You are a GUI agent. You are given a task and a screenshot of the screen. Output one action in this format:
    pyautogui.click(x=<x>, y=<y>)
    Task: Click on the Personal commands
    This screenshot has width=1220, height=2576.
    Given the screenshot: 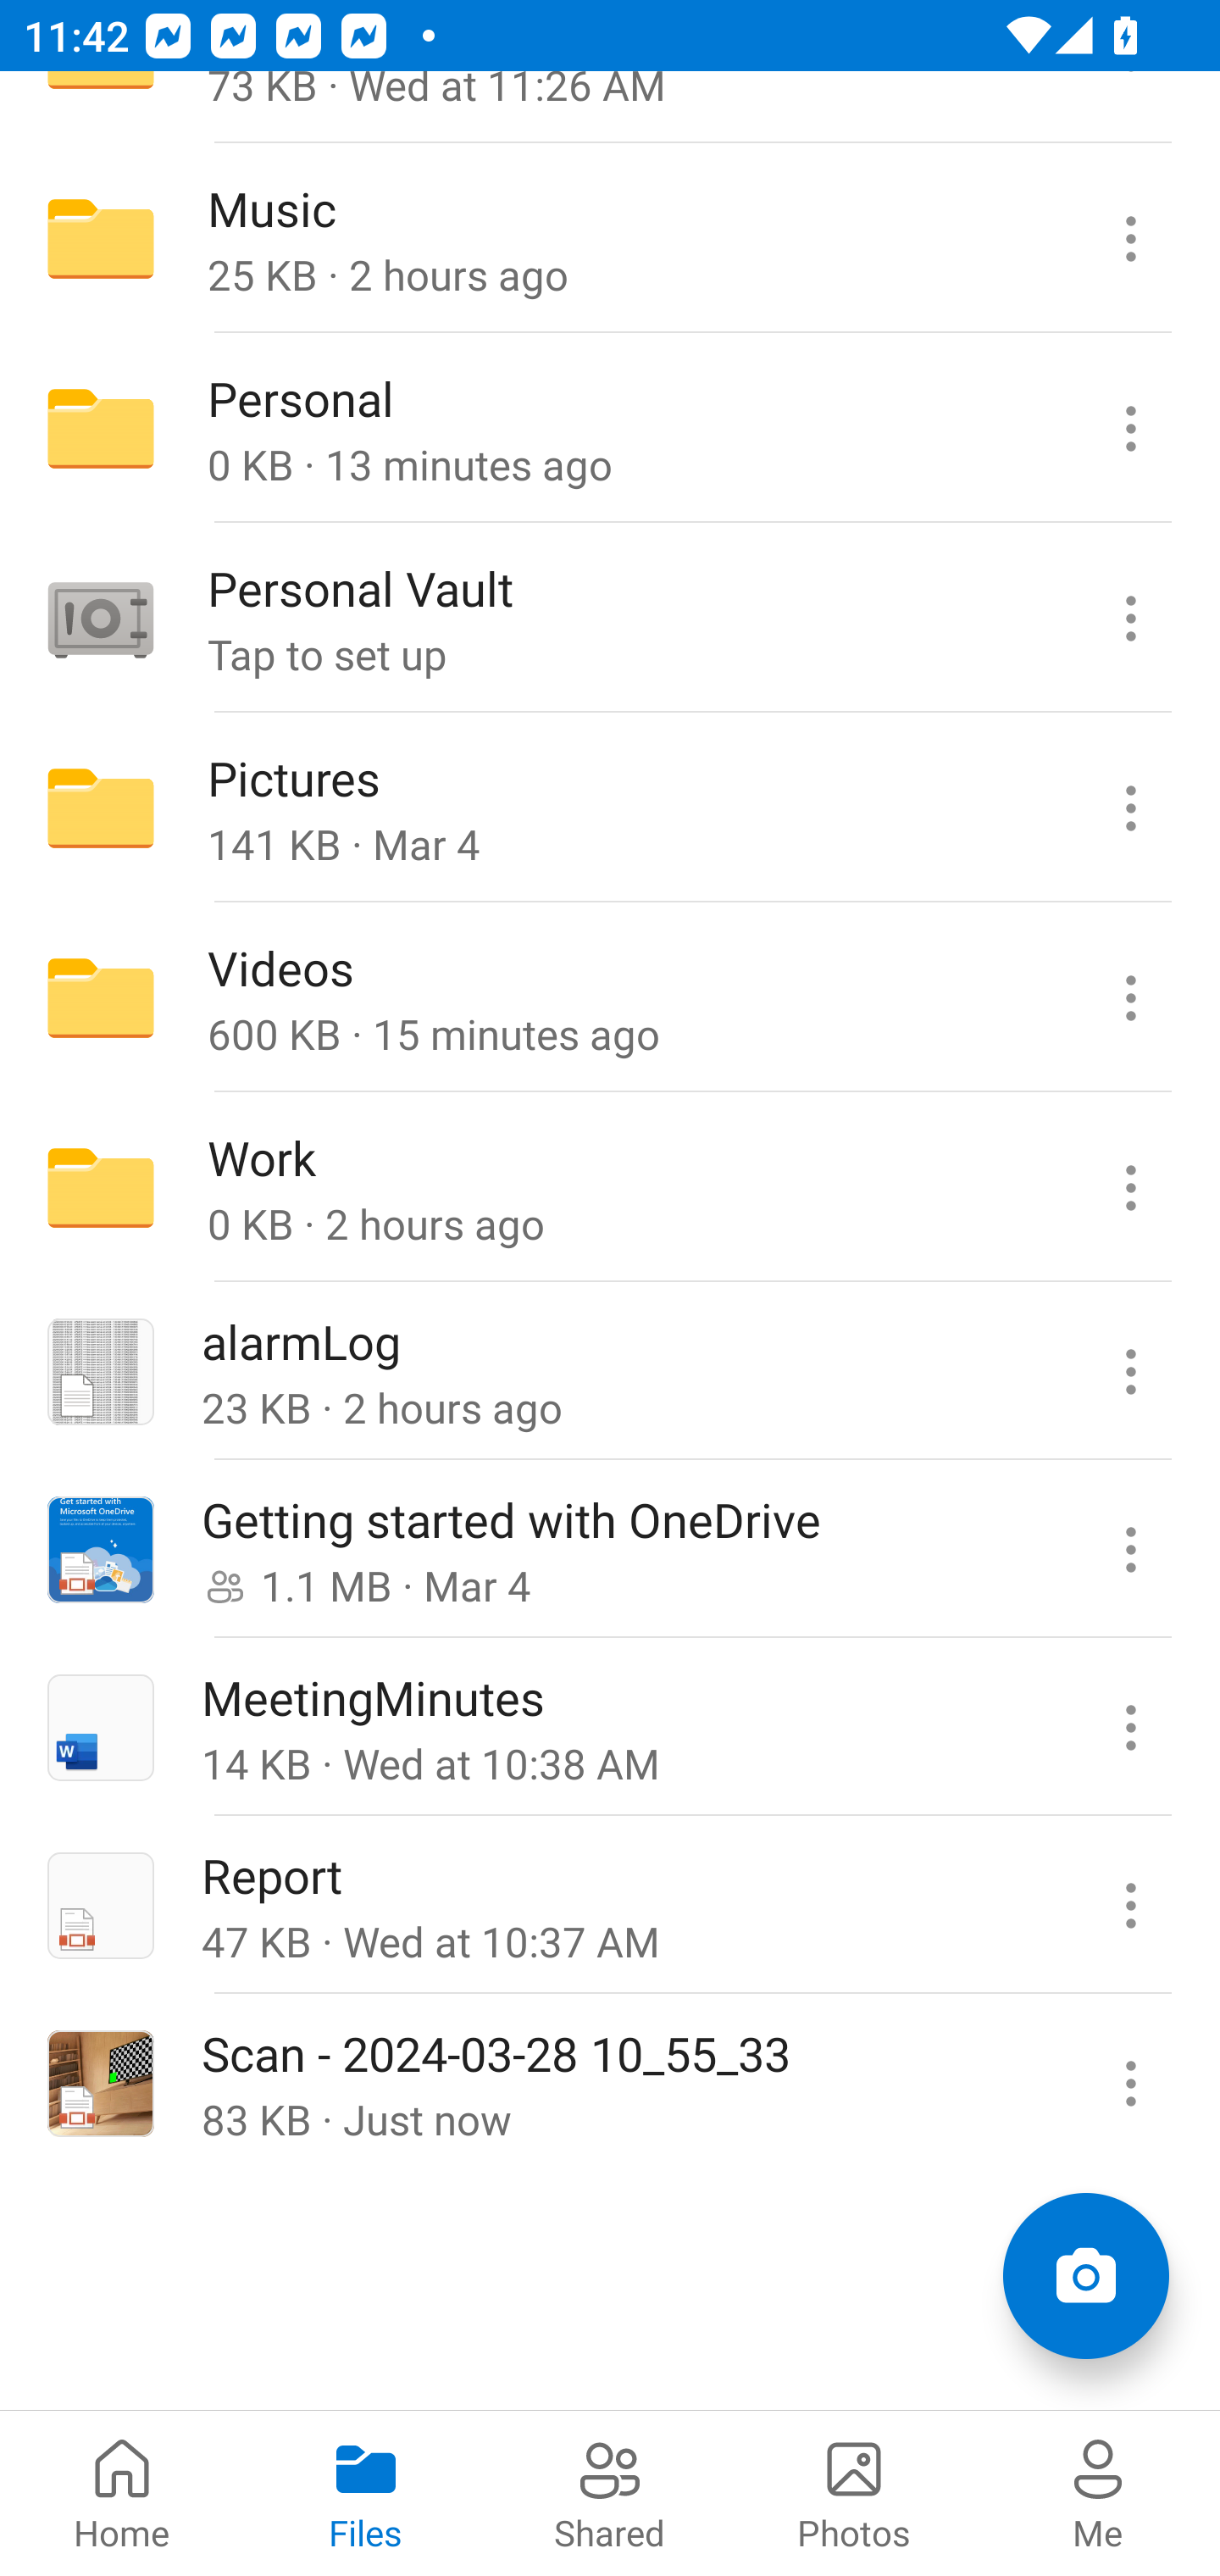 What is the action you would take?
    pyautogui.click(x=1130, y=429)
    